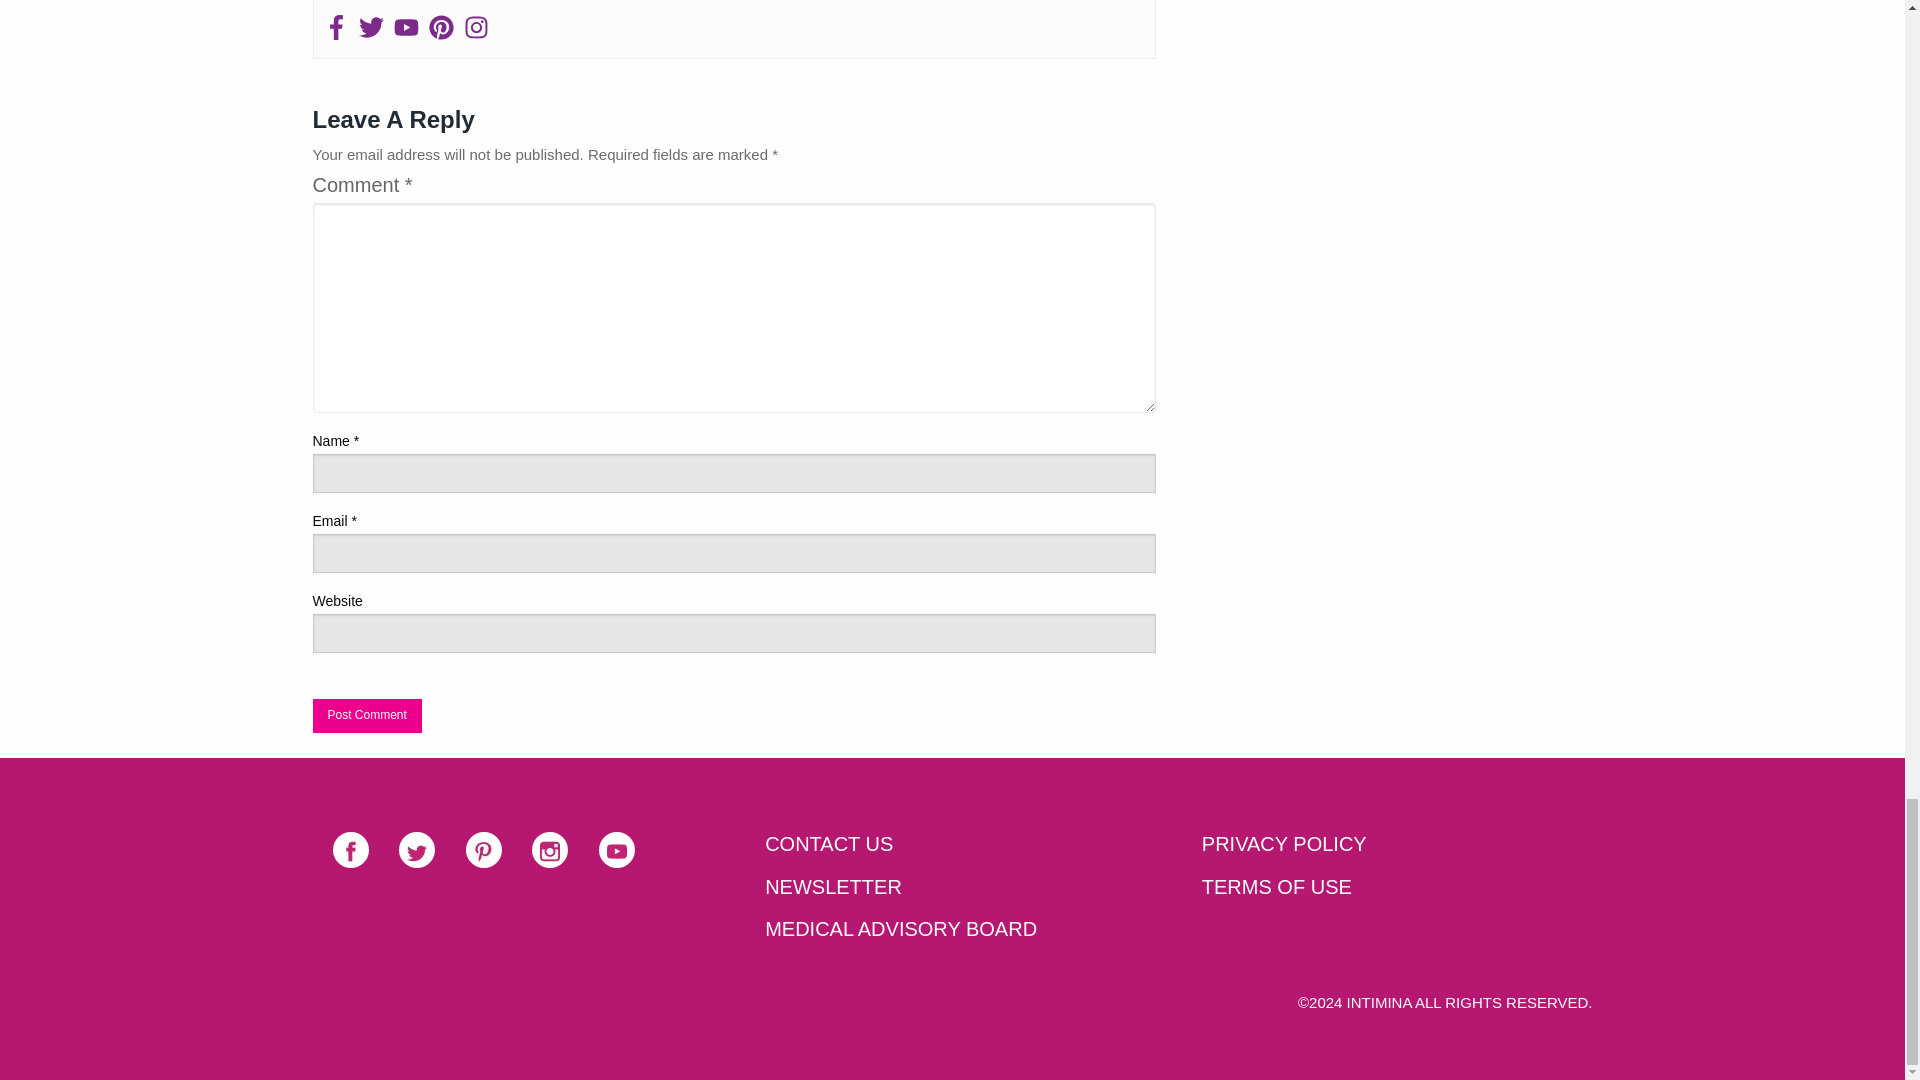 Image resolution: width=1920 pixels, height=1080 pixels. I want to click on Post Comment, so click(366, 716).